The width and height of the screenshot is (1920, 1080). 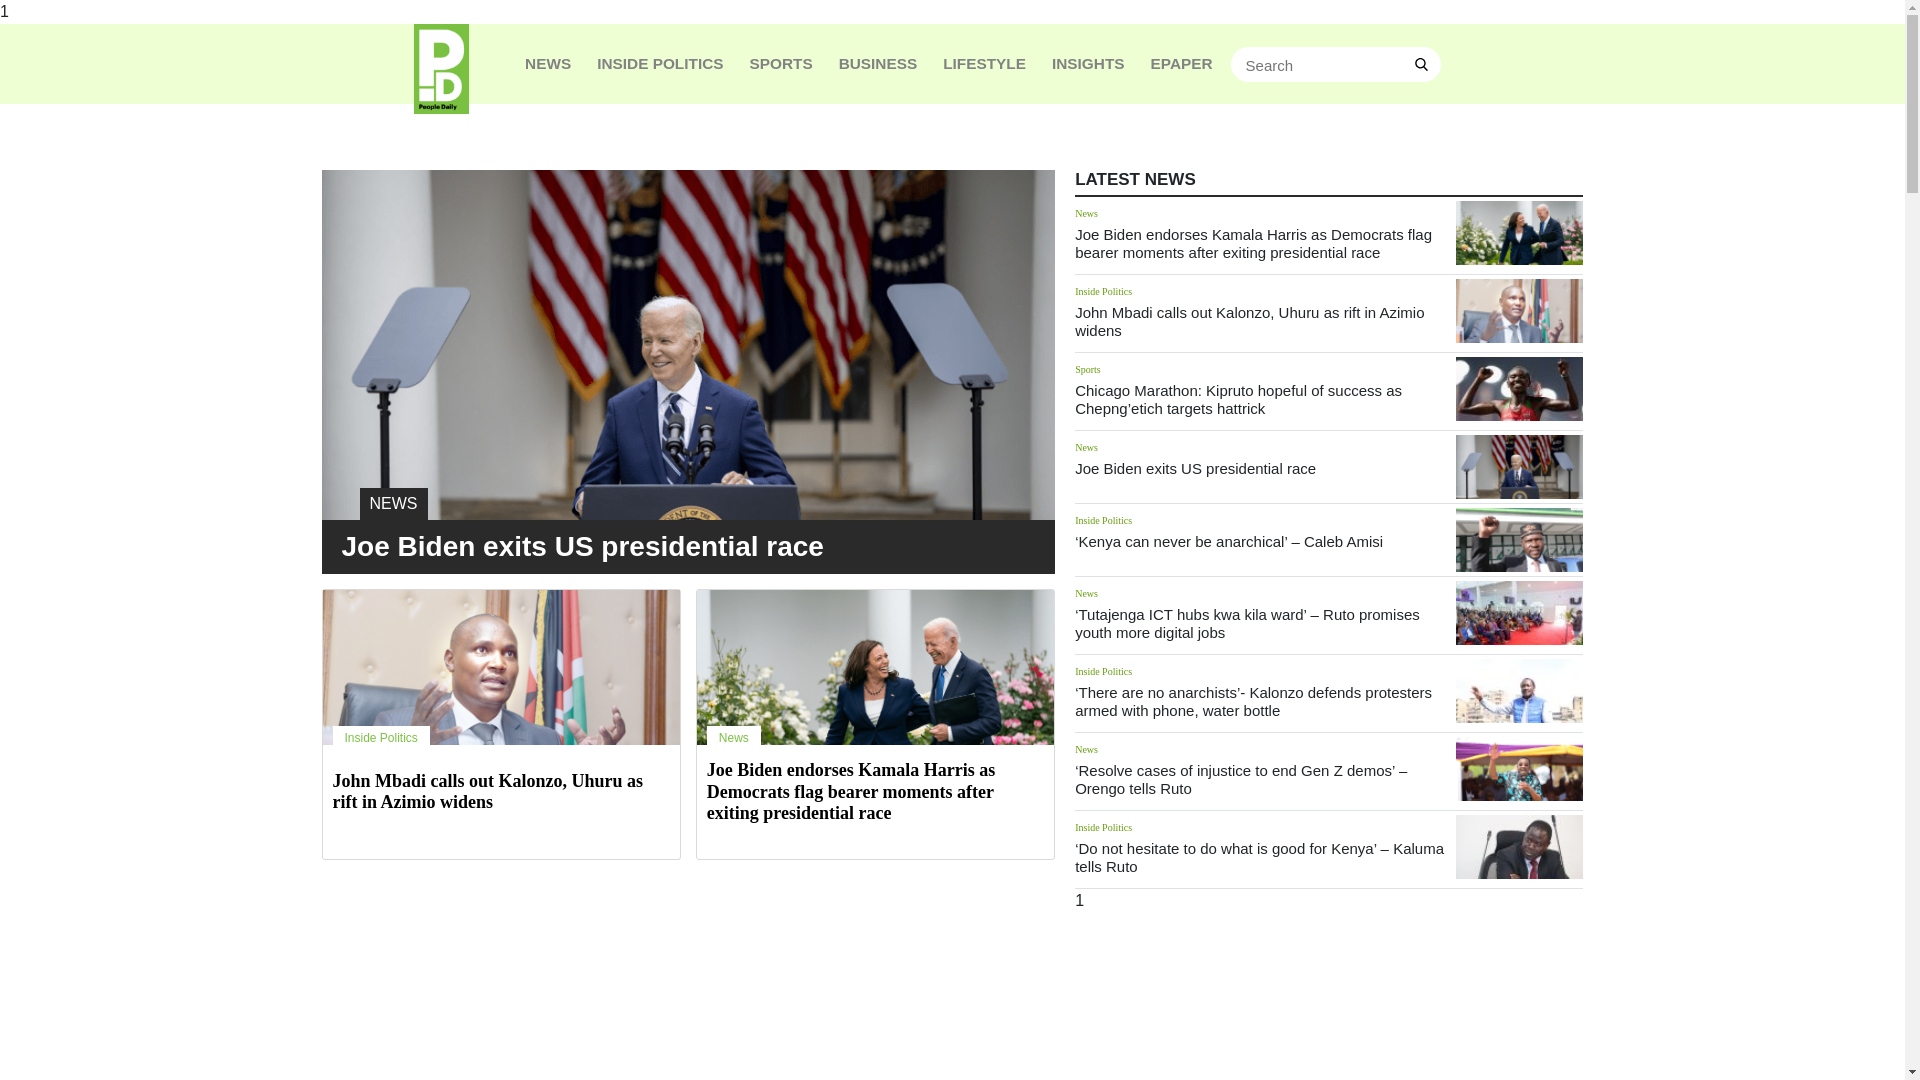 I want to click on INSIGHTS, so click(x=1088, y=63).